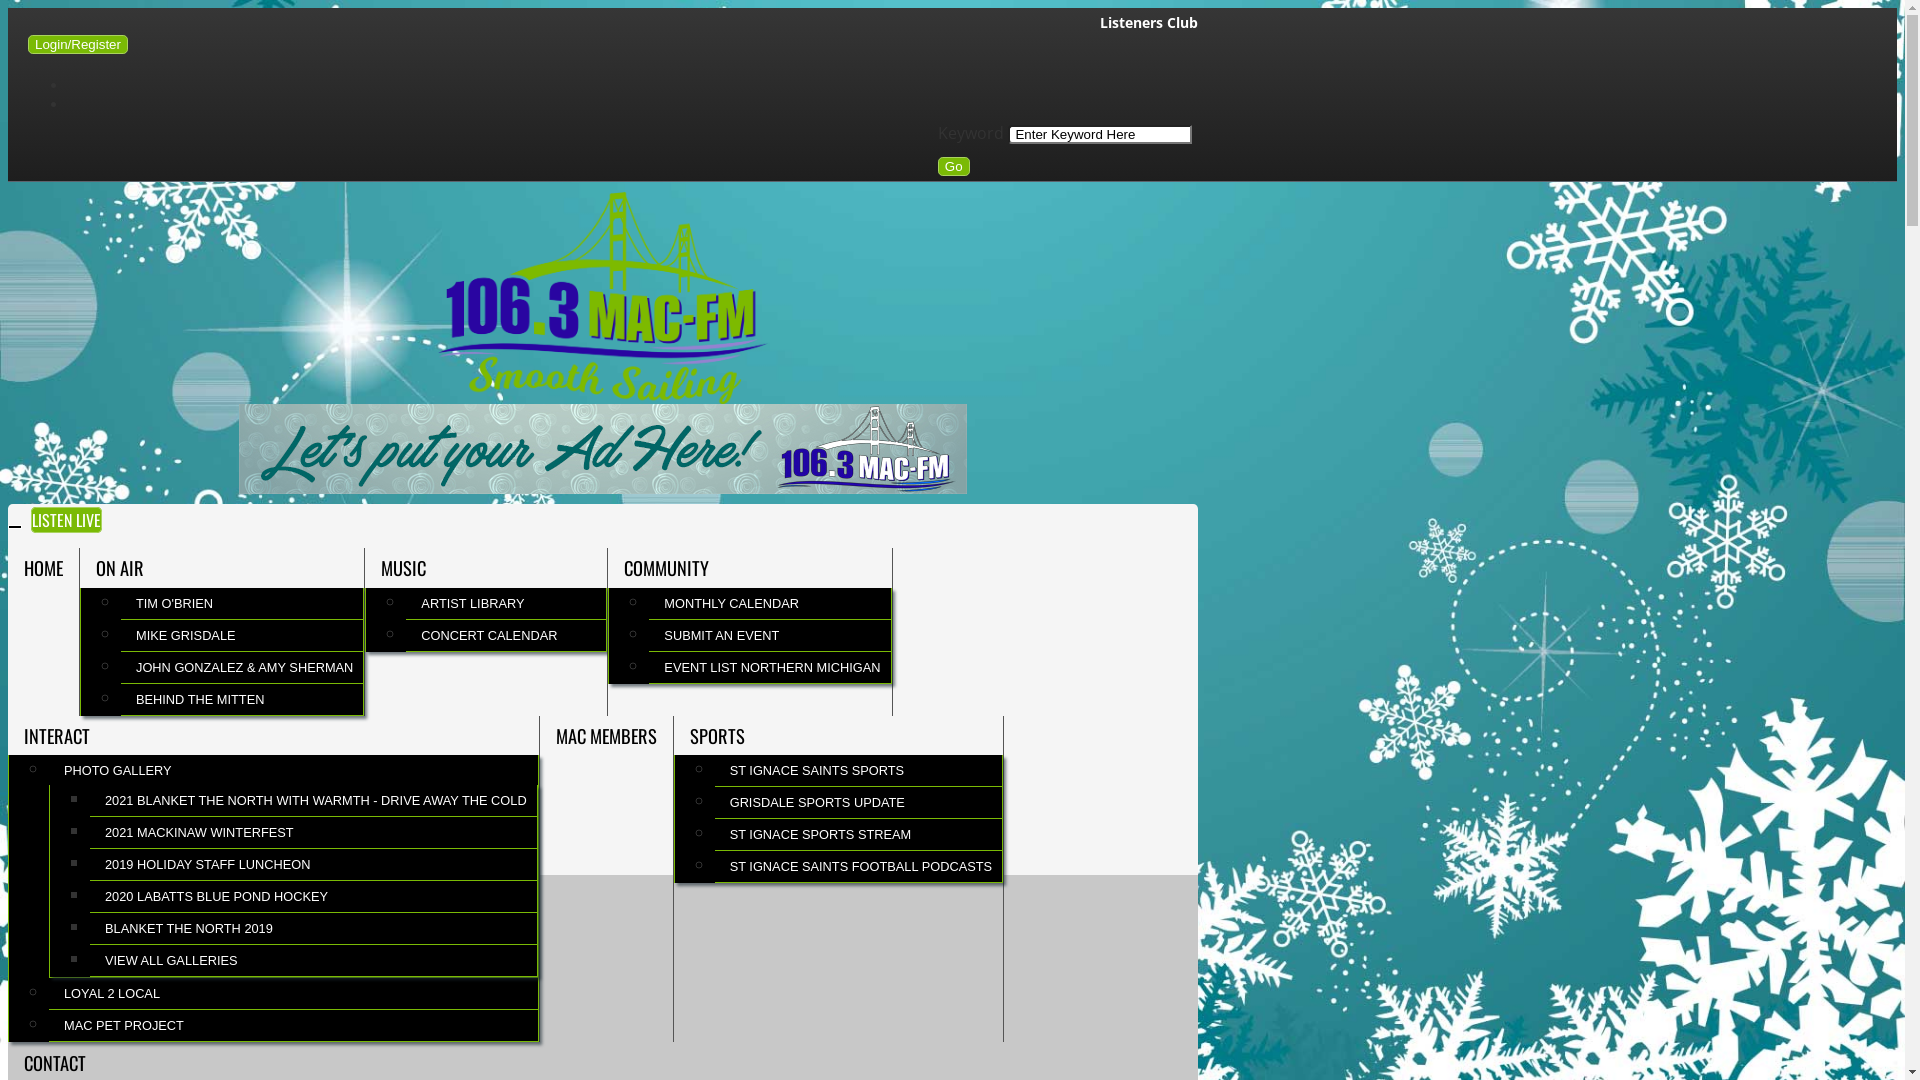 The image size is (1920, 1080). What do you see at coordinates (44, 568) in the screenshot?
I see `HOME` at bounding box center [44, 568].